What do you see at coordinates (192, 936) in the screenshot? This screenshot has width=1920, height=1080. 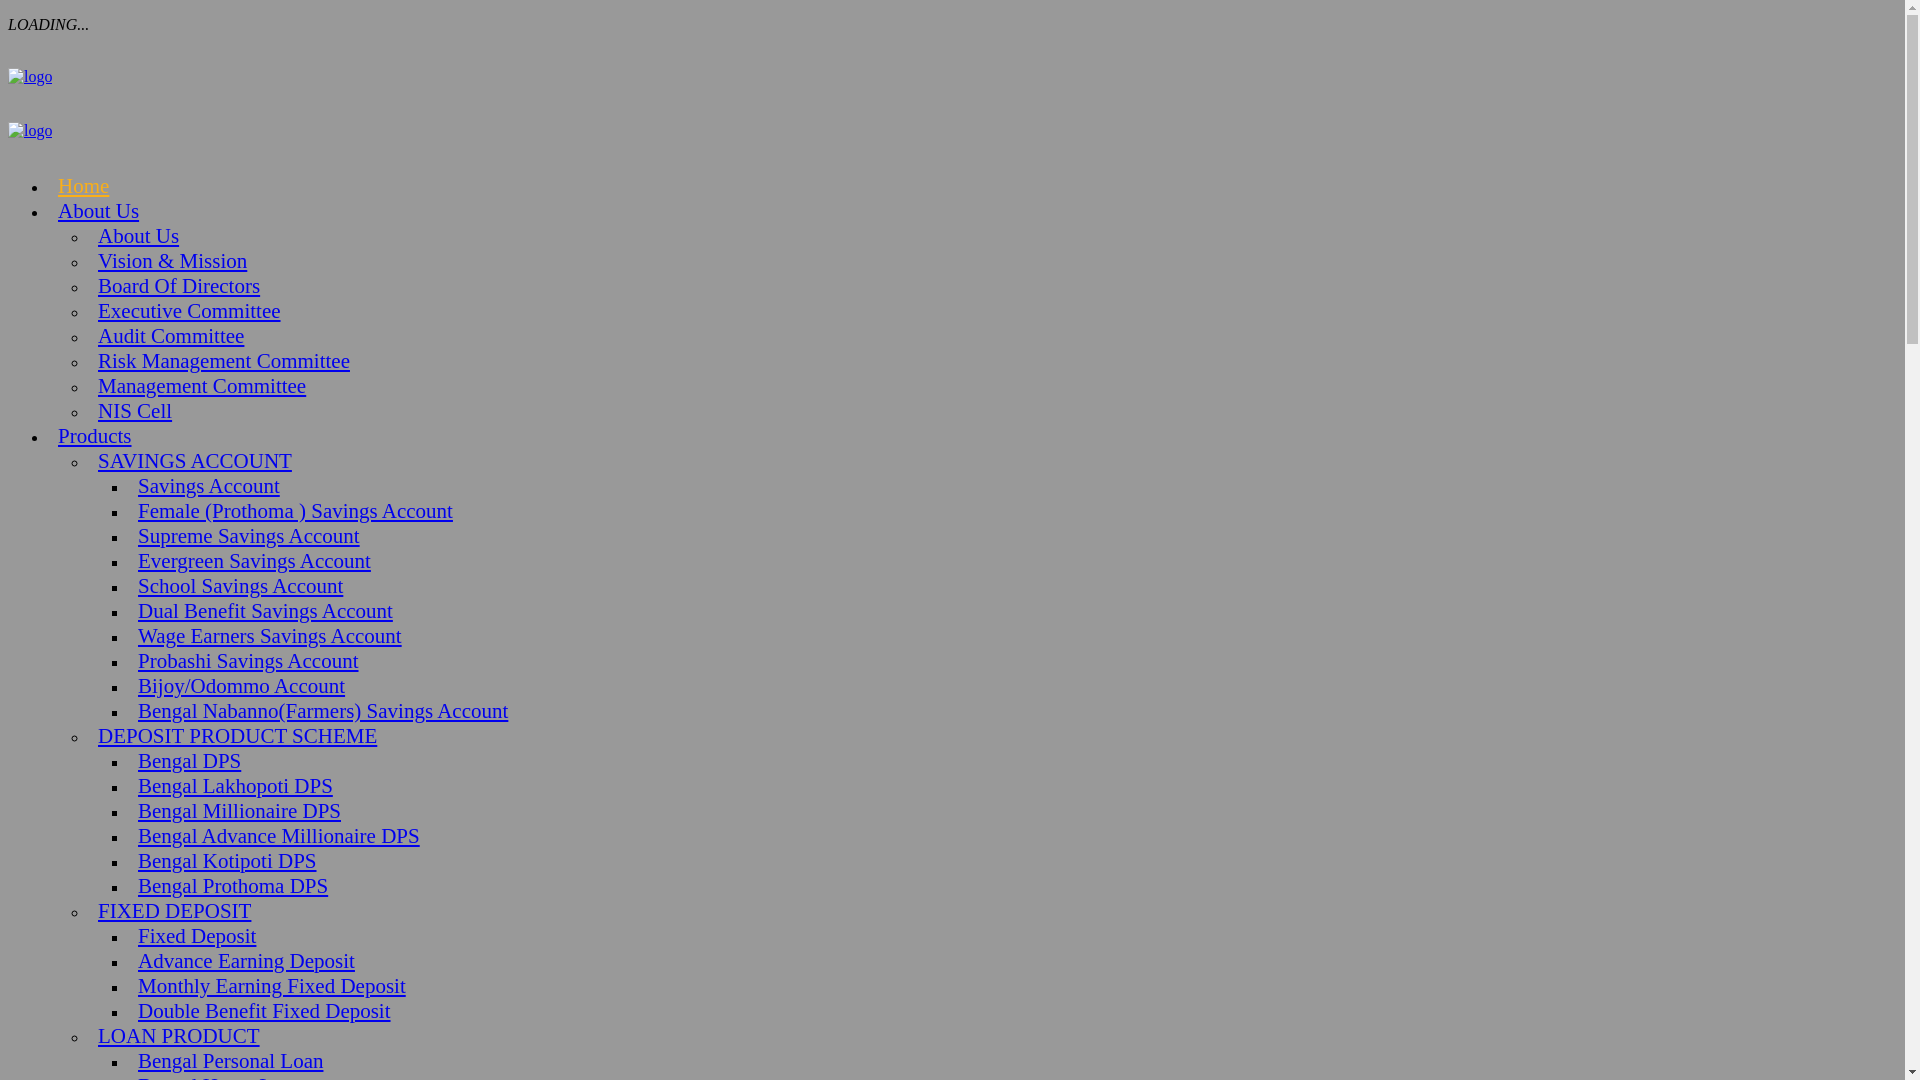 I see `Fixed Deposit` at bounding box center [192, 936].